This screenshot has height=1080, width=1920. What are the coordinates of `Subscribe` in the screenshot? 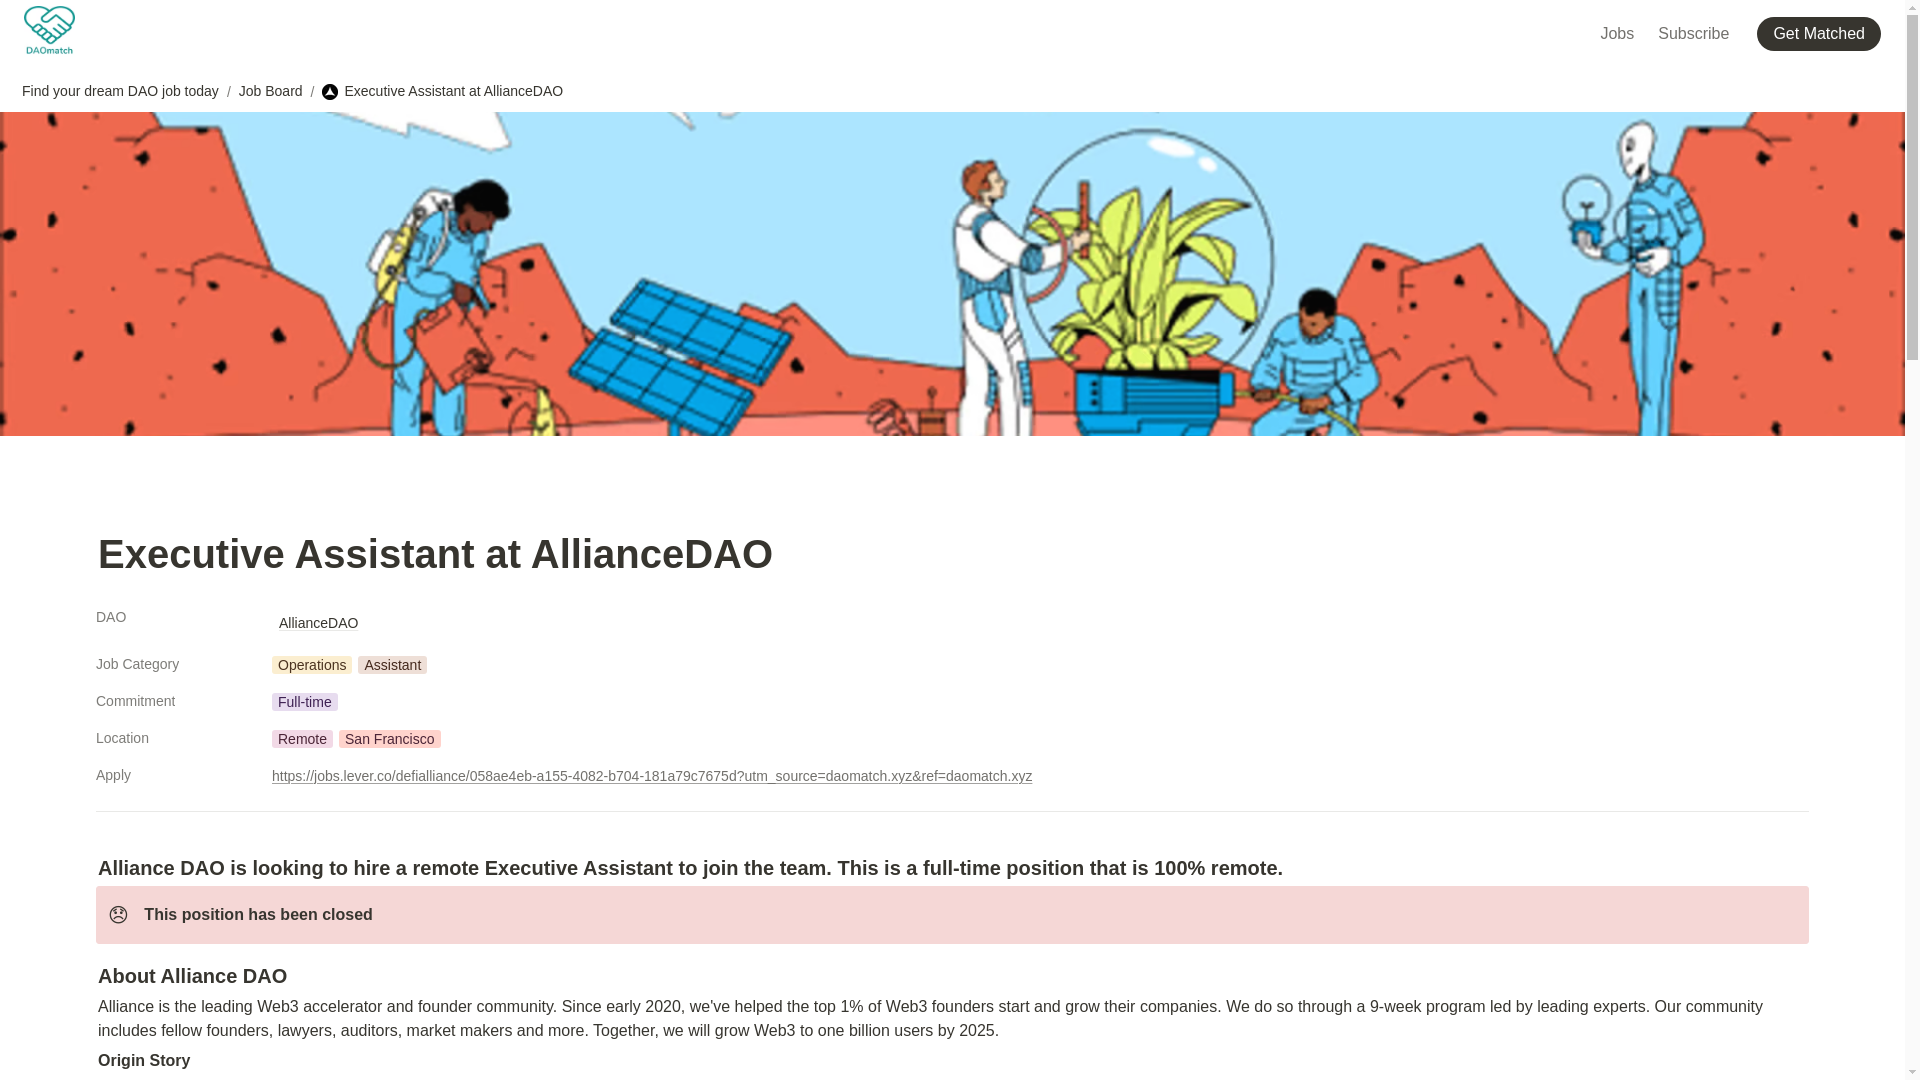 It's located at (1693, 32).